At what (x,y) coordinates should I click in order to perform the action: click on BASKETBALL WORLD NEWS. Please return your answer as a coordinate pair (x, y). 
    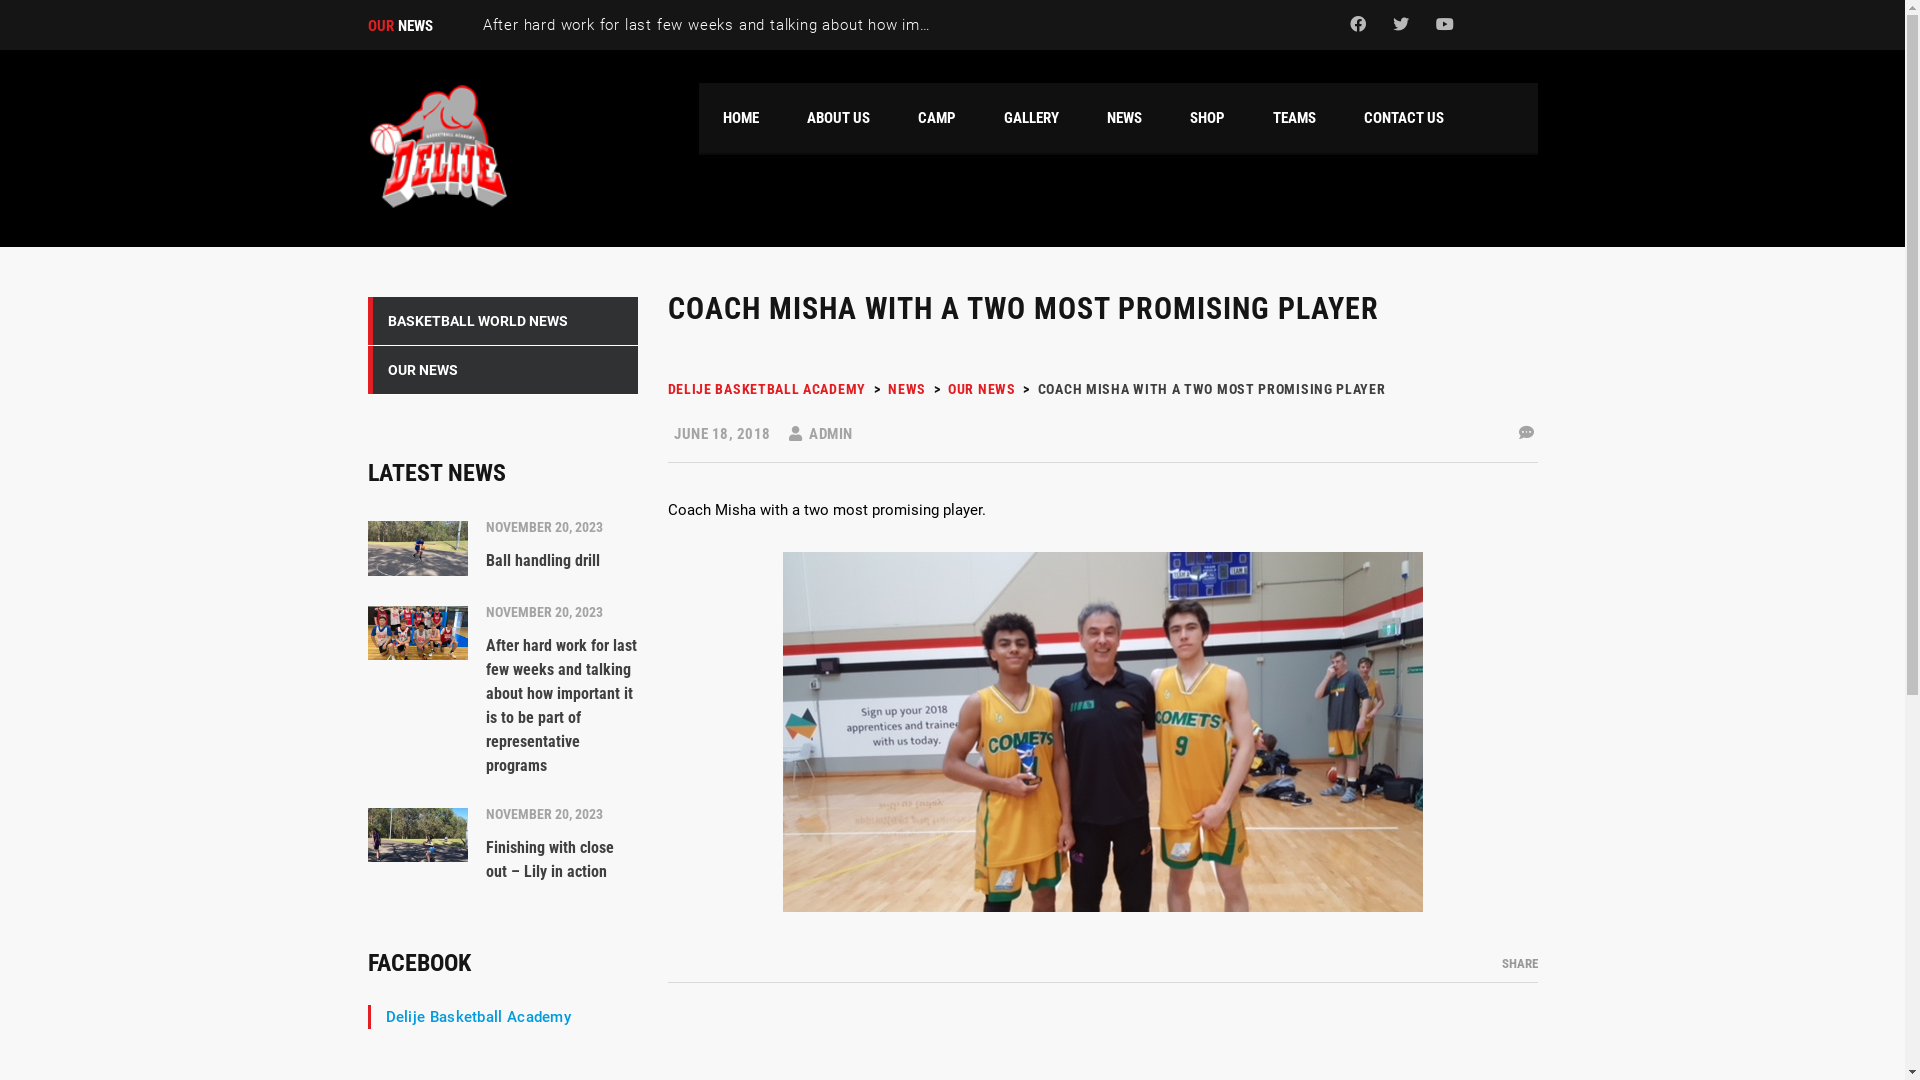
    Looking at the image, I should click on (503, 322).